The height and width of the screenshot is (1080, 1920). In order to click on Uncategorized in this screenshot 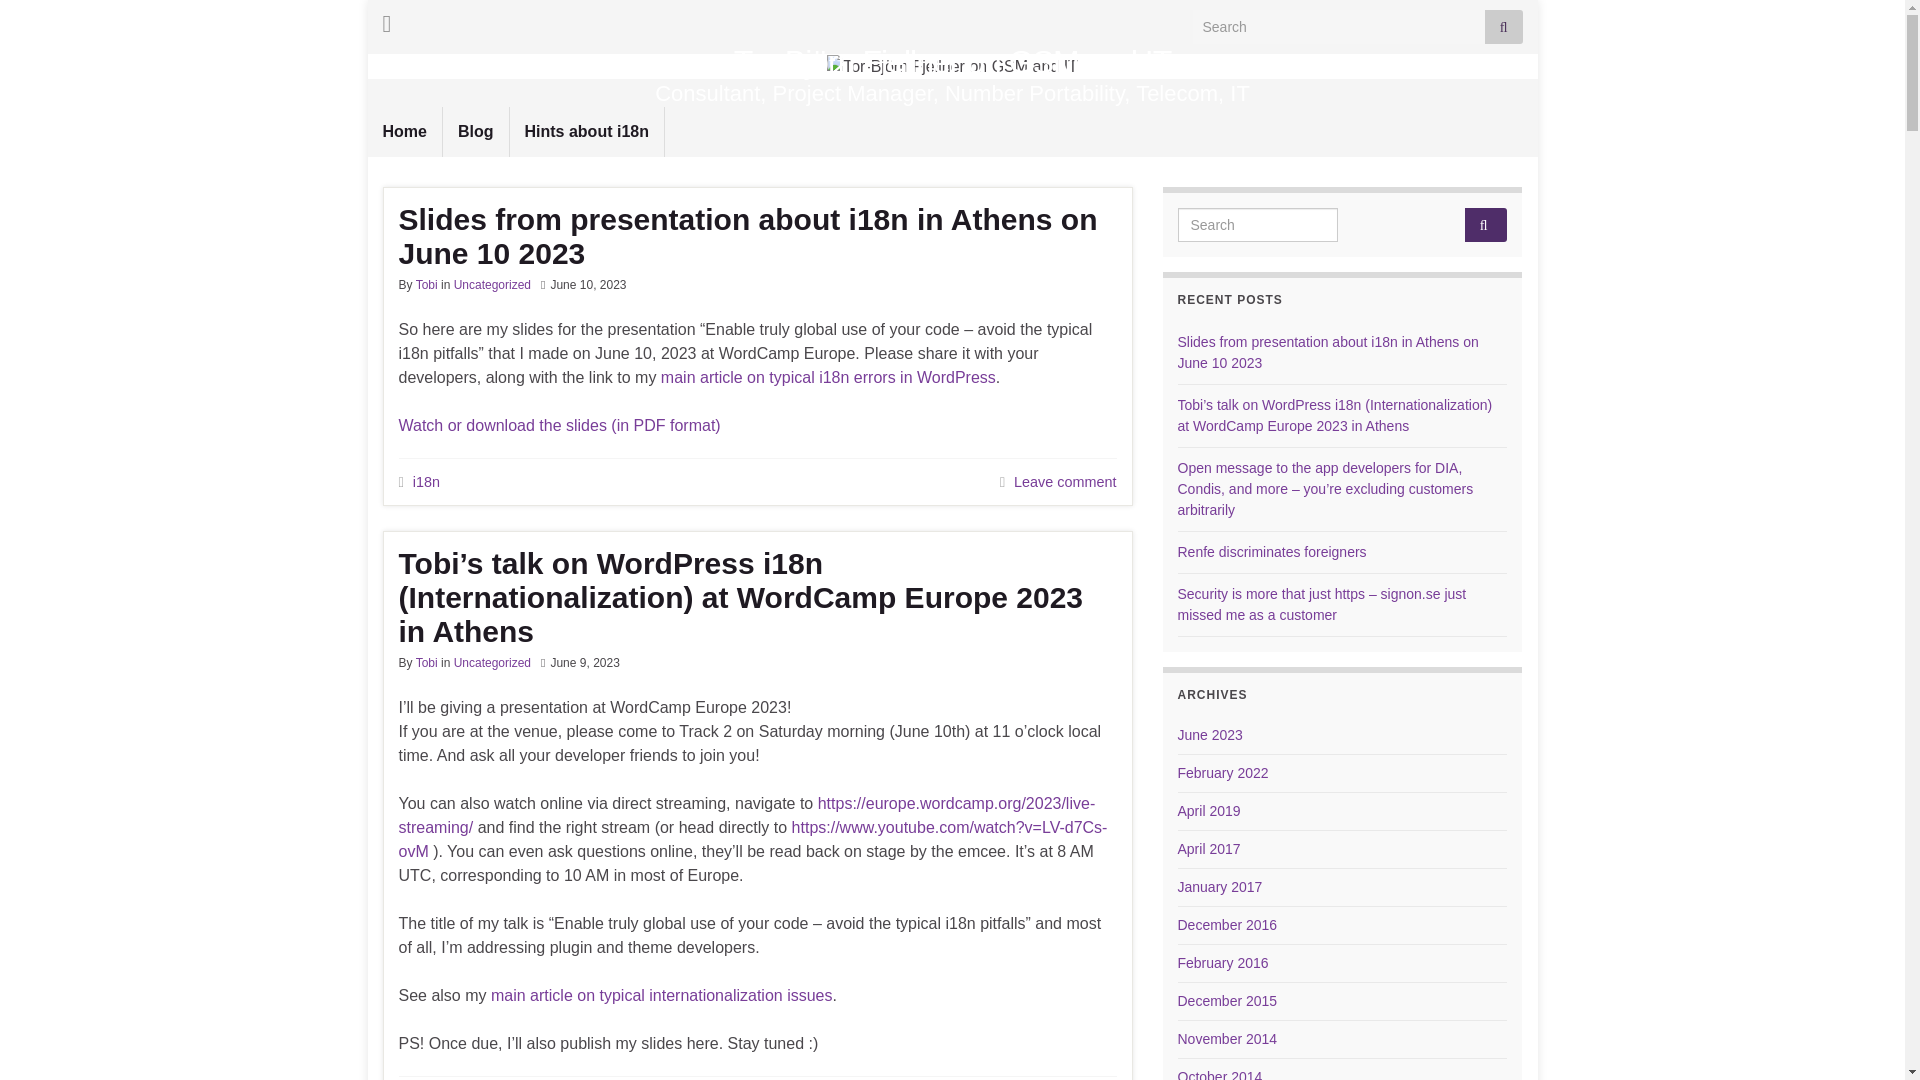, I will do `click(492, 284)`.